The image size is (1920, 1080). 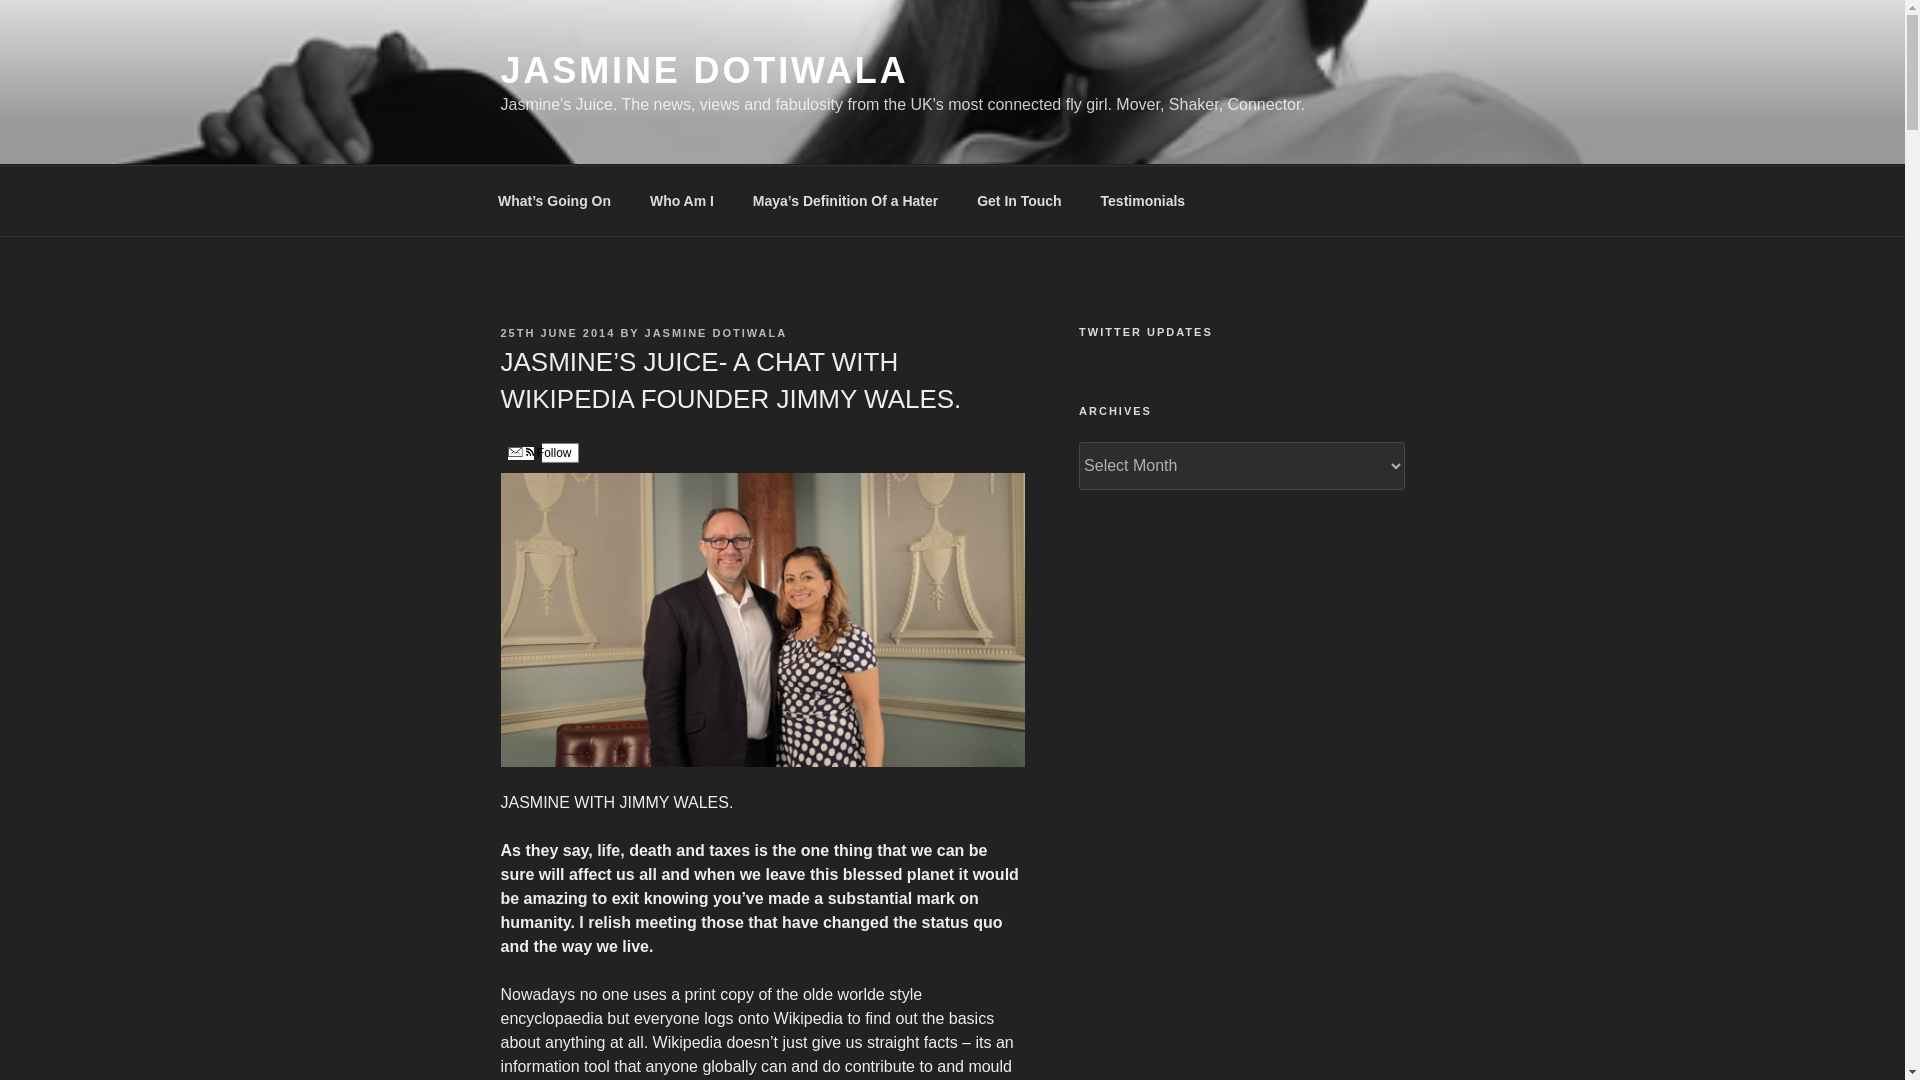 I want to click on Email, RSS, so click(x=520, y=454).